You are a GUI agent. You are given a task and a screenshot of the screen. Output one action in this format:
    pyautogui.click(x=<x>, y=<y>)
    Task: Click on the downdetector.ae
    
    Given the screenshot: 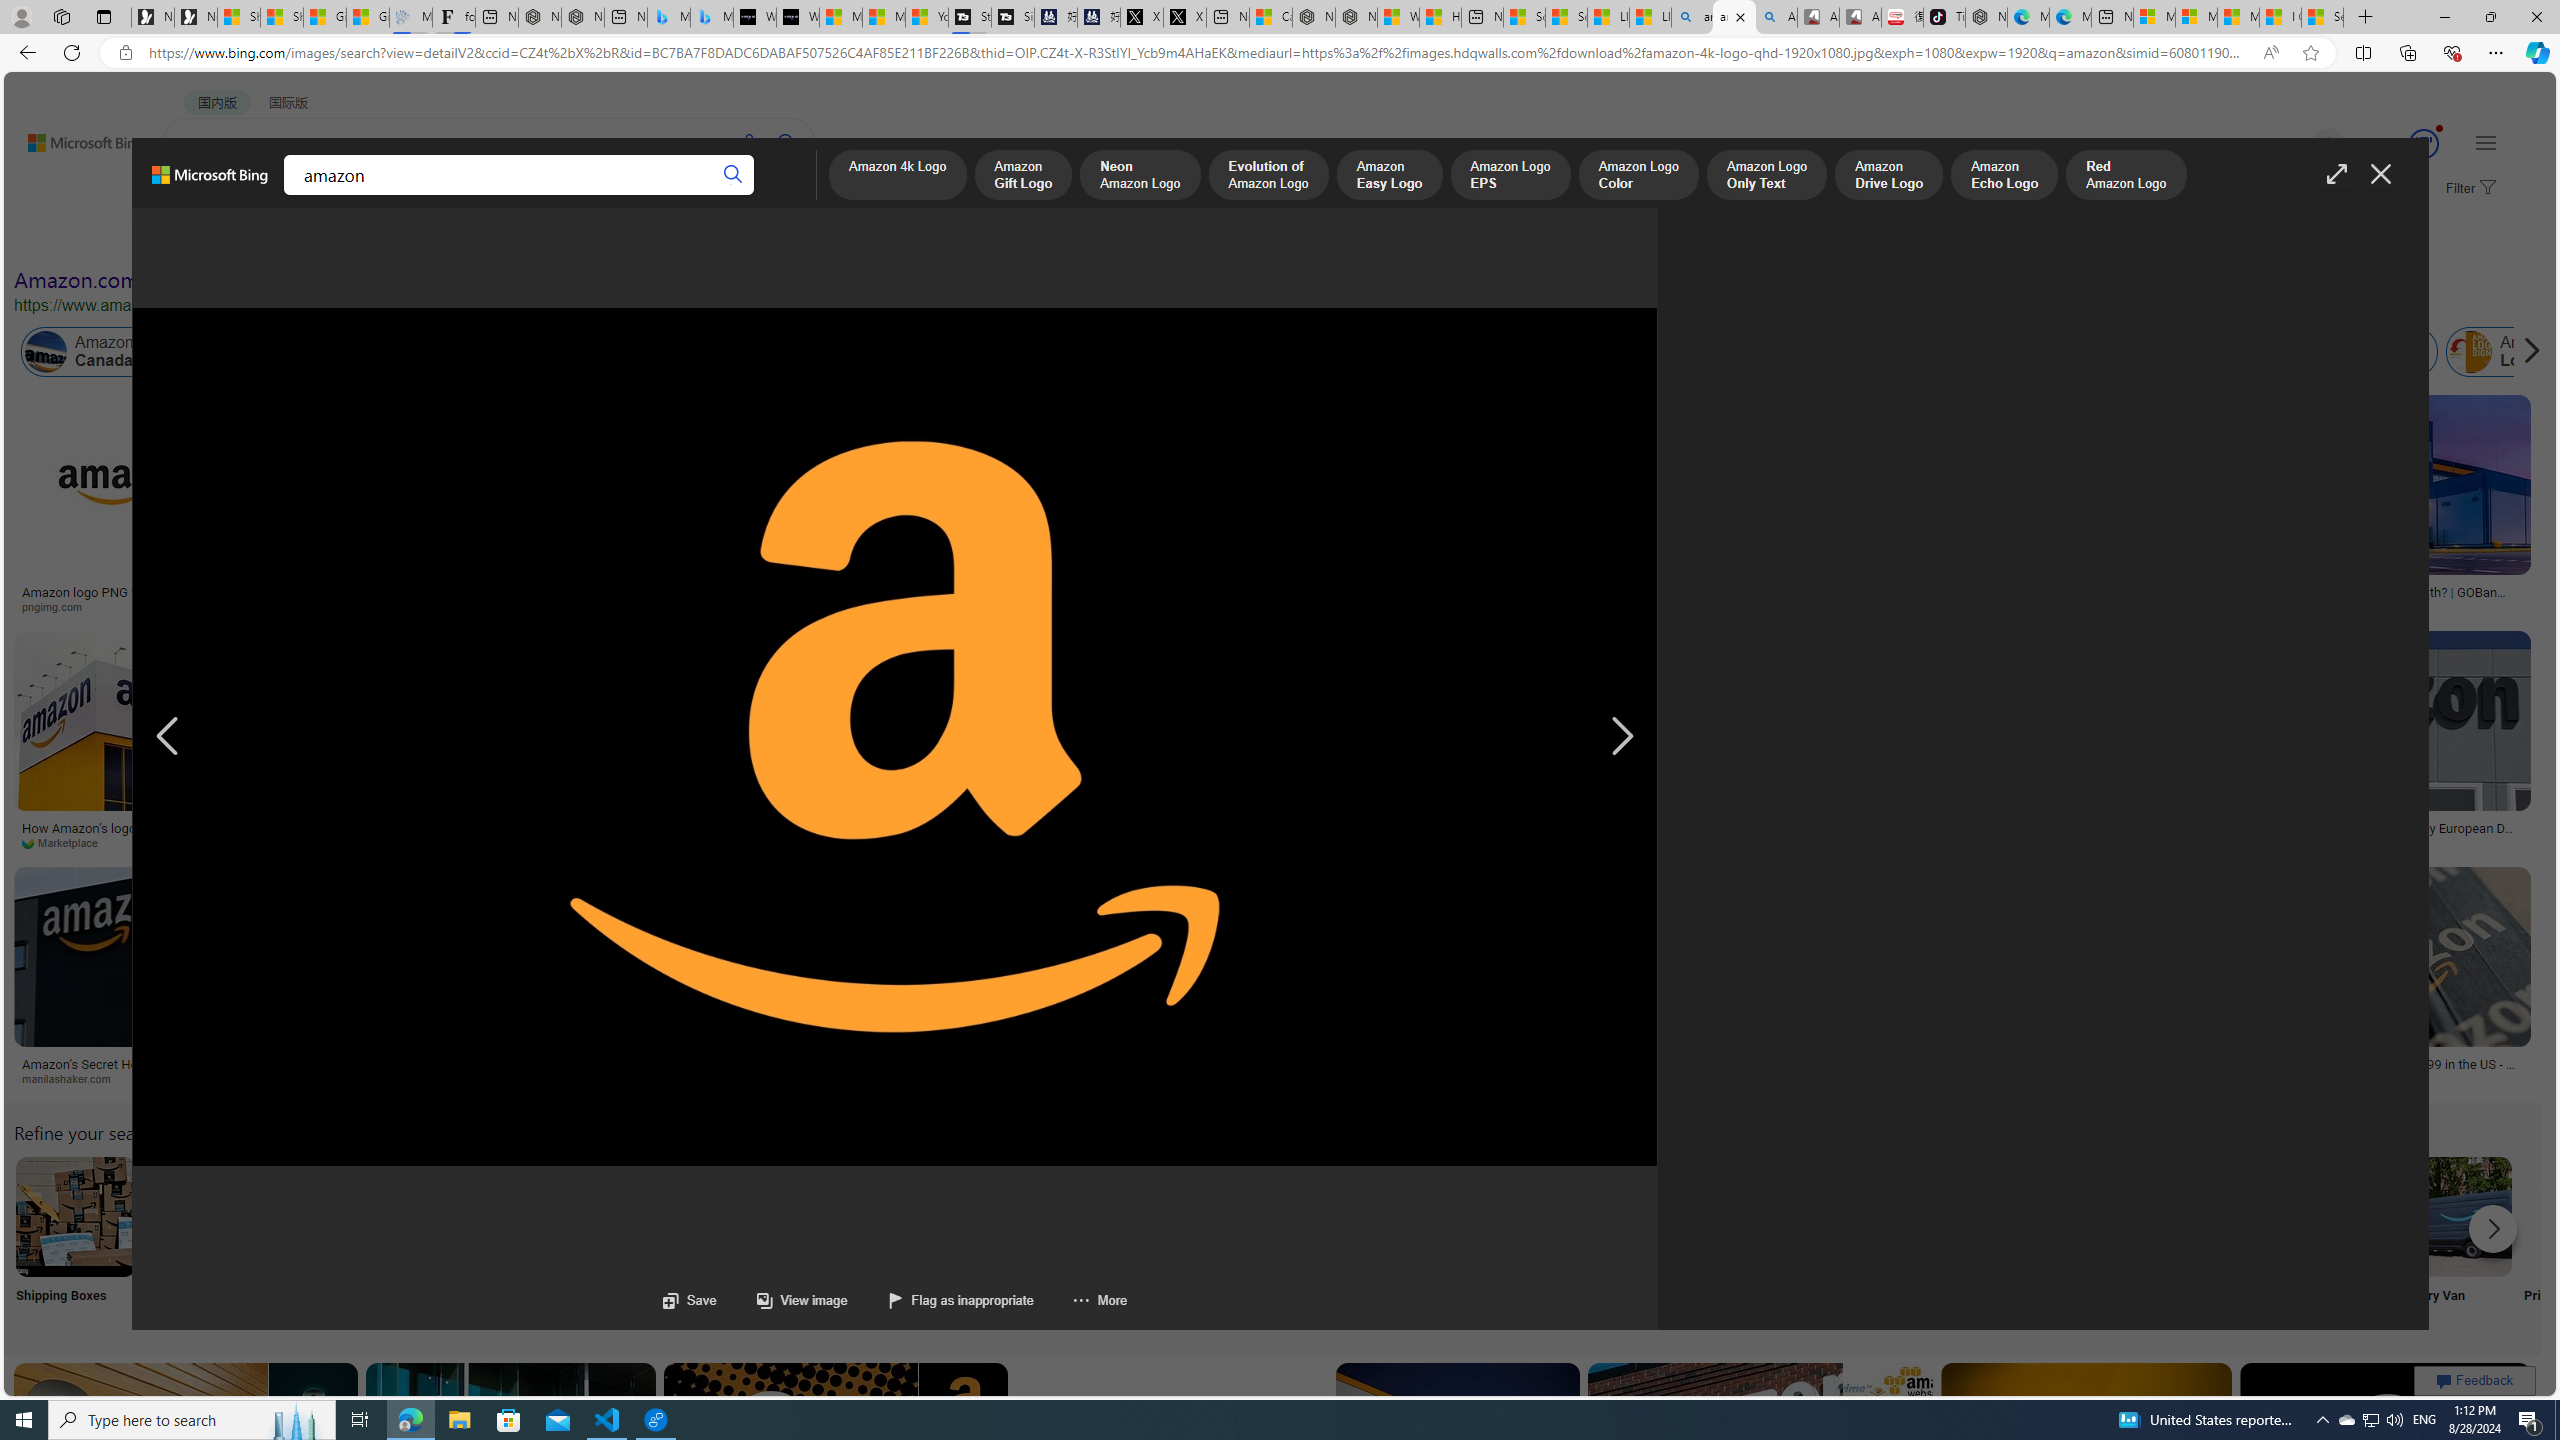 What is the action you would take?
    pyautogui.click(x=1512, y=606)
    